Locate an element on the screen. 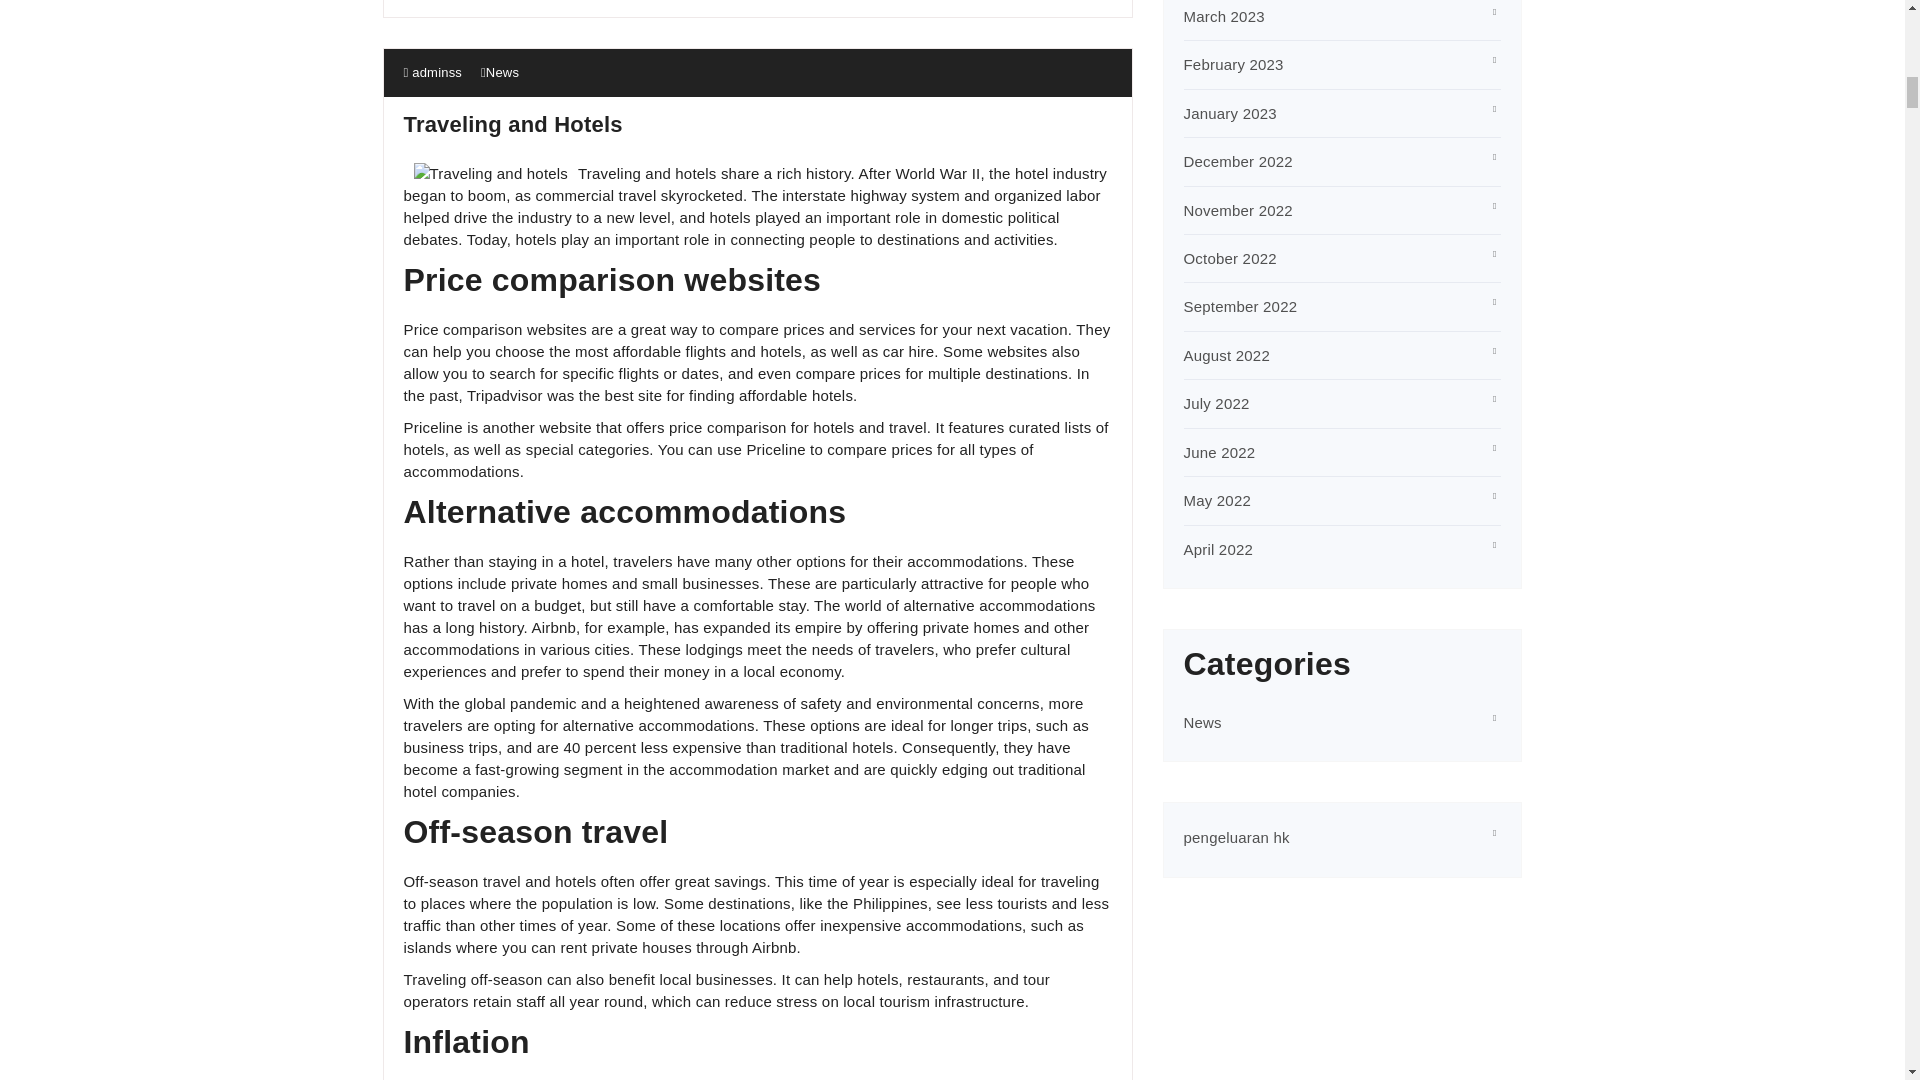 Image resolution: width=1920 pixels, height=1080 pixels. Traveling and Hotels is located at coordinates (512, 124).